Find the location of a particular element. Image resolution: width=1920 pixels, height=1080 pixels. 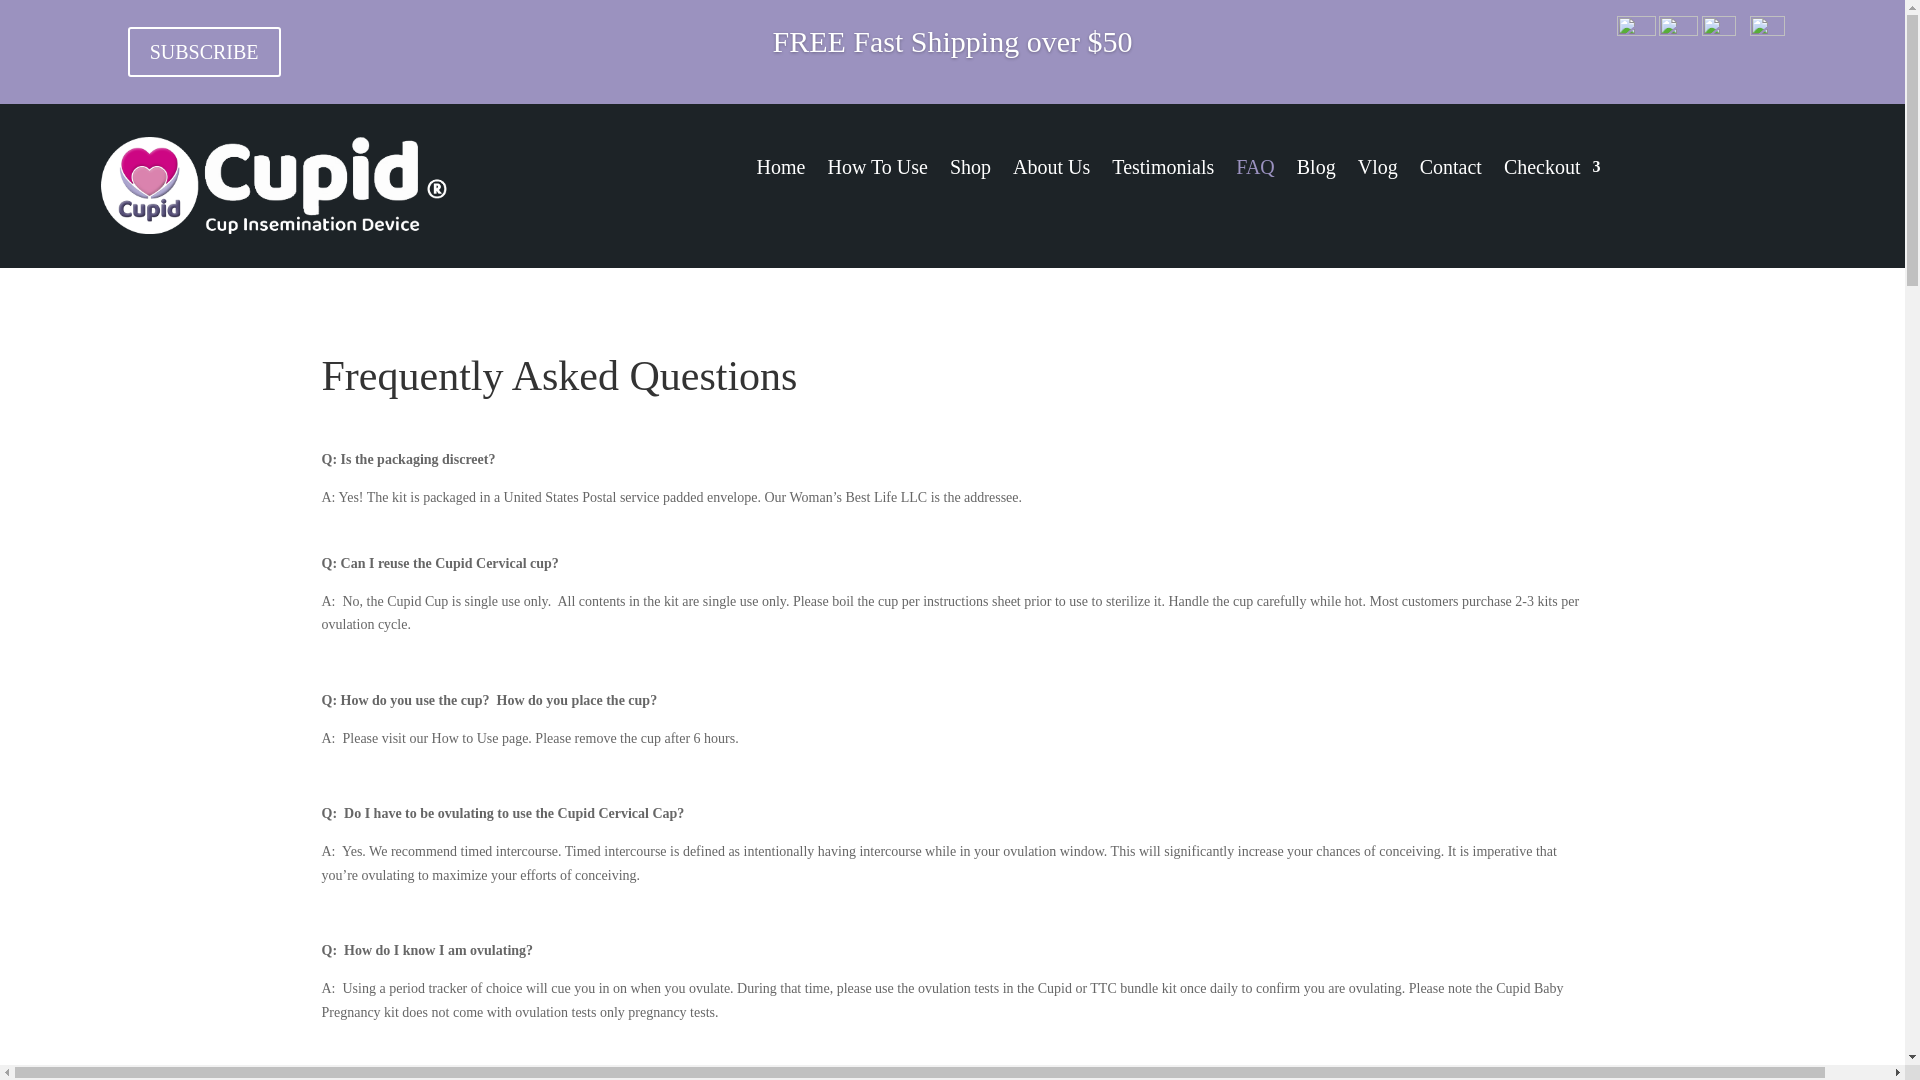

Shop is located at coordinates (970, 170).